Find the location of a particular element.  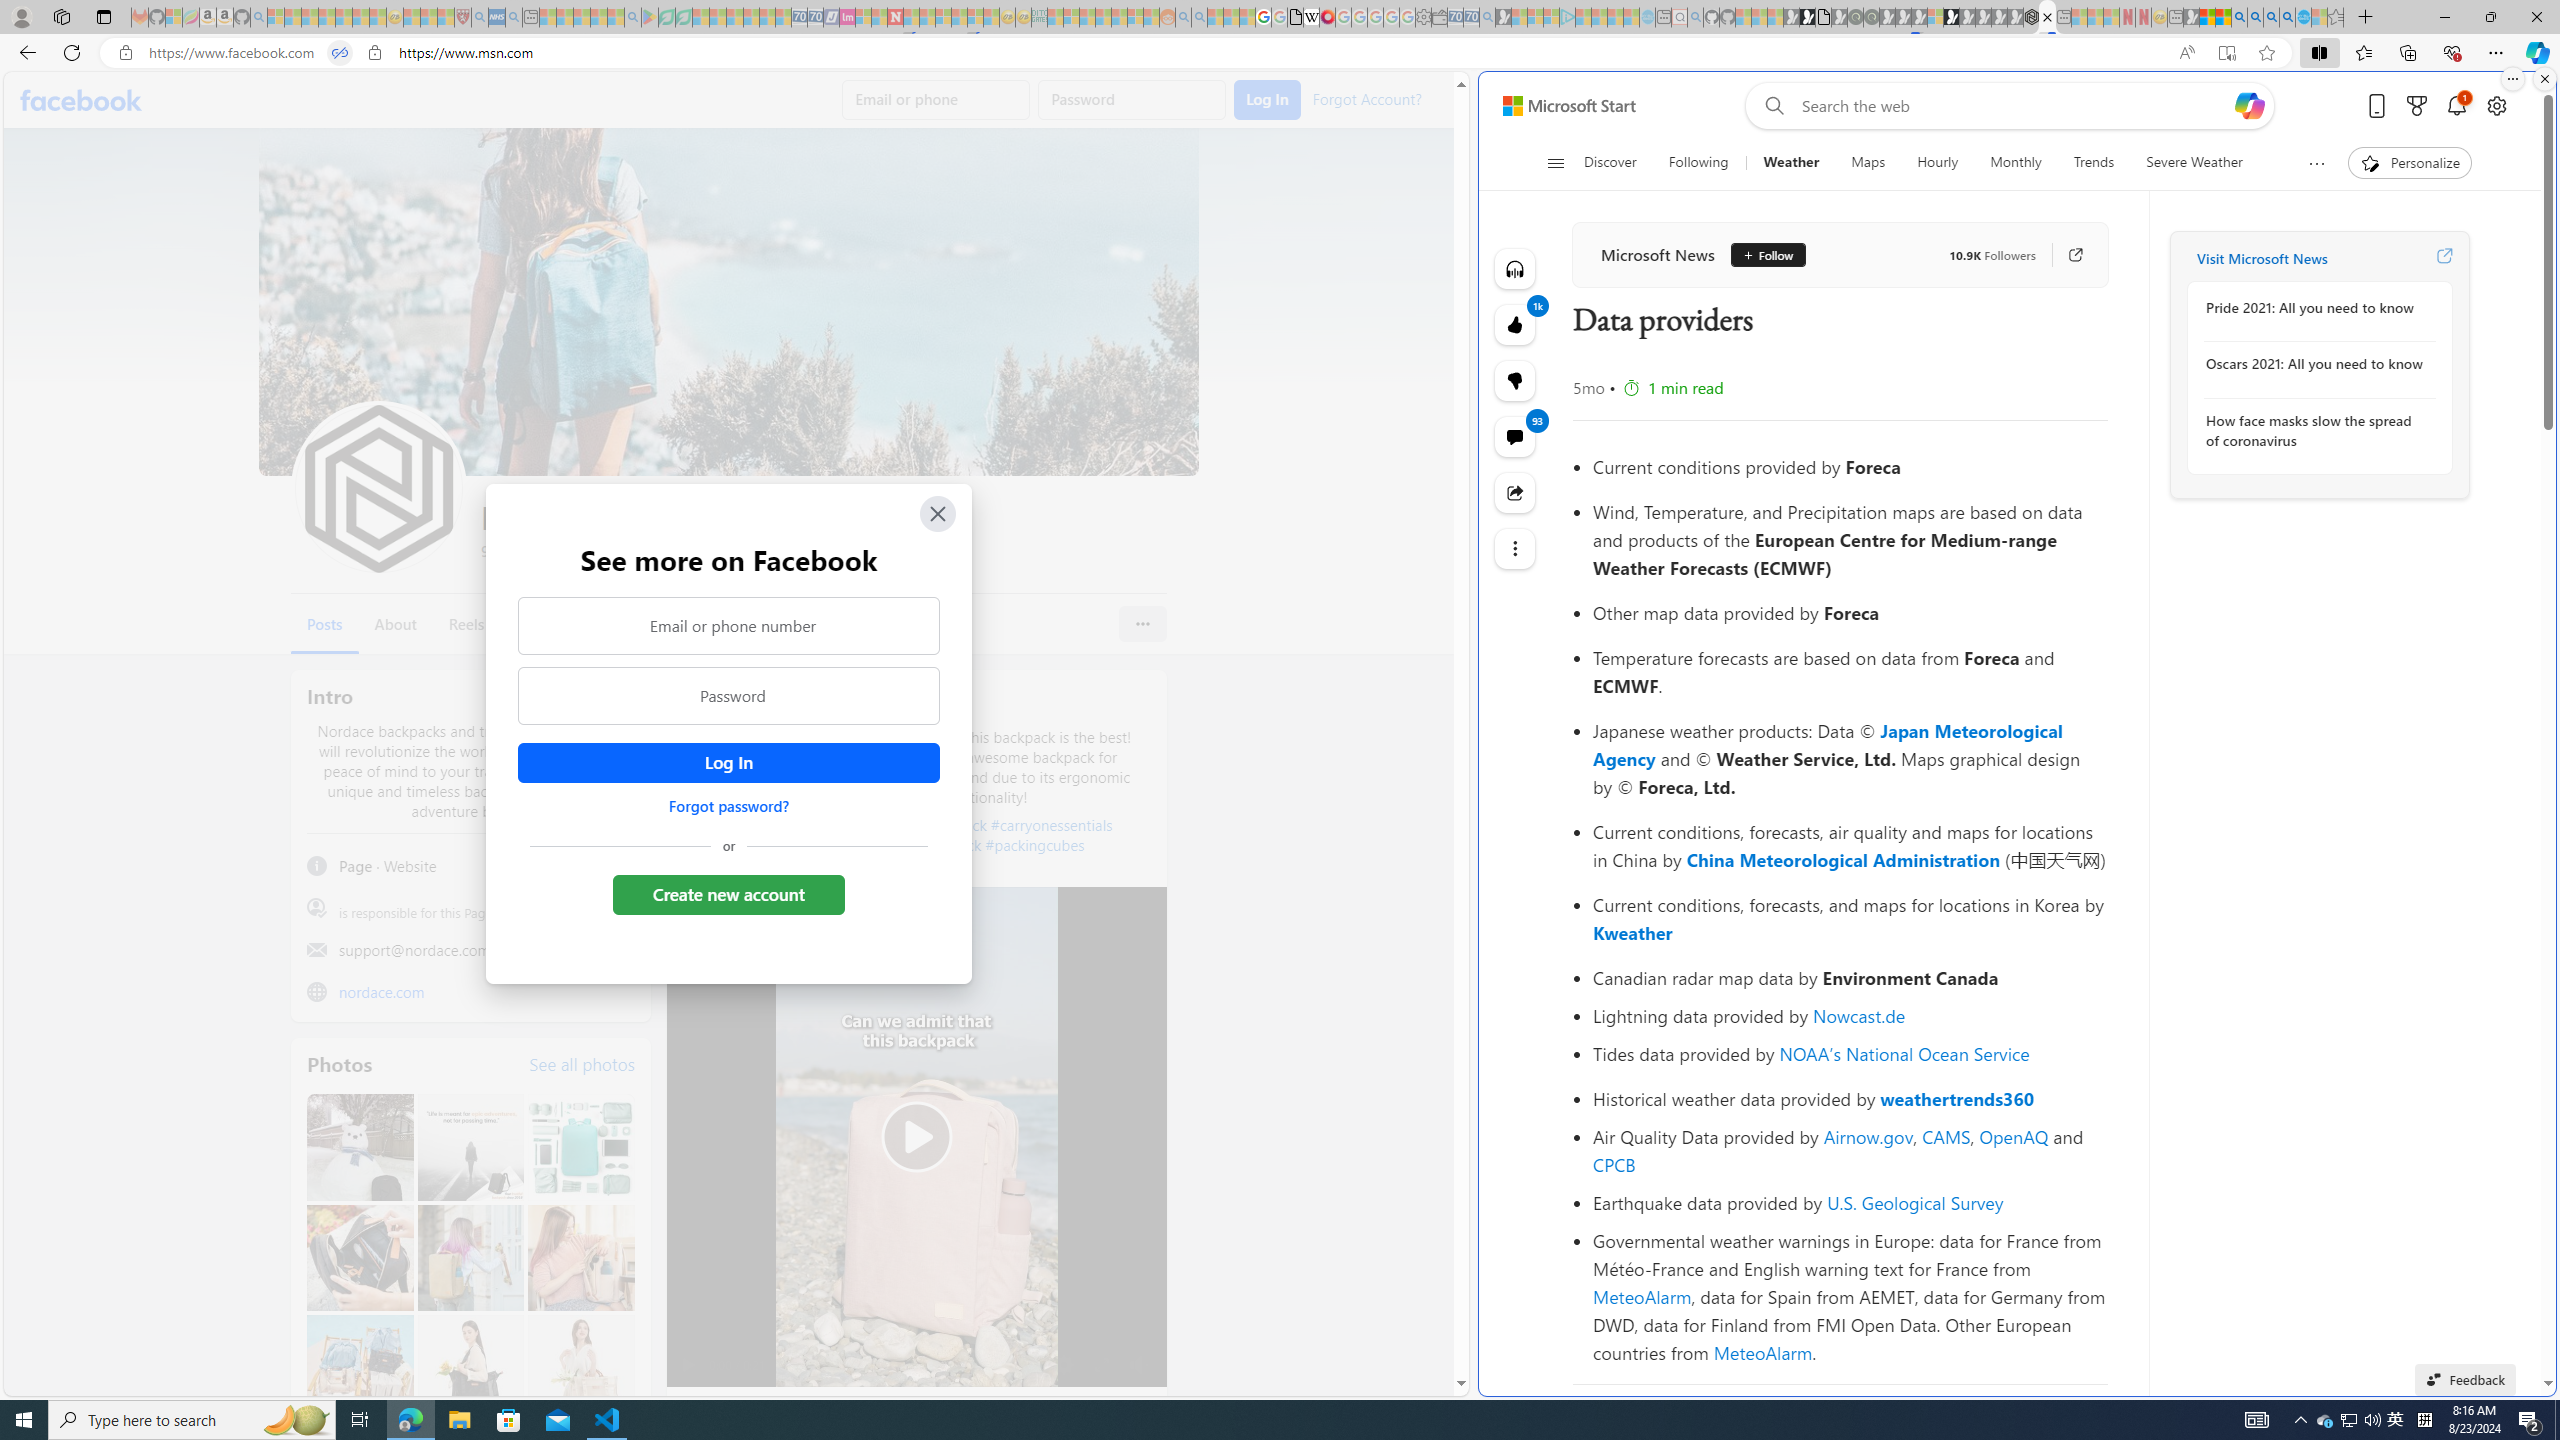

Discover is located at coordinates (1618, 163).